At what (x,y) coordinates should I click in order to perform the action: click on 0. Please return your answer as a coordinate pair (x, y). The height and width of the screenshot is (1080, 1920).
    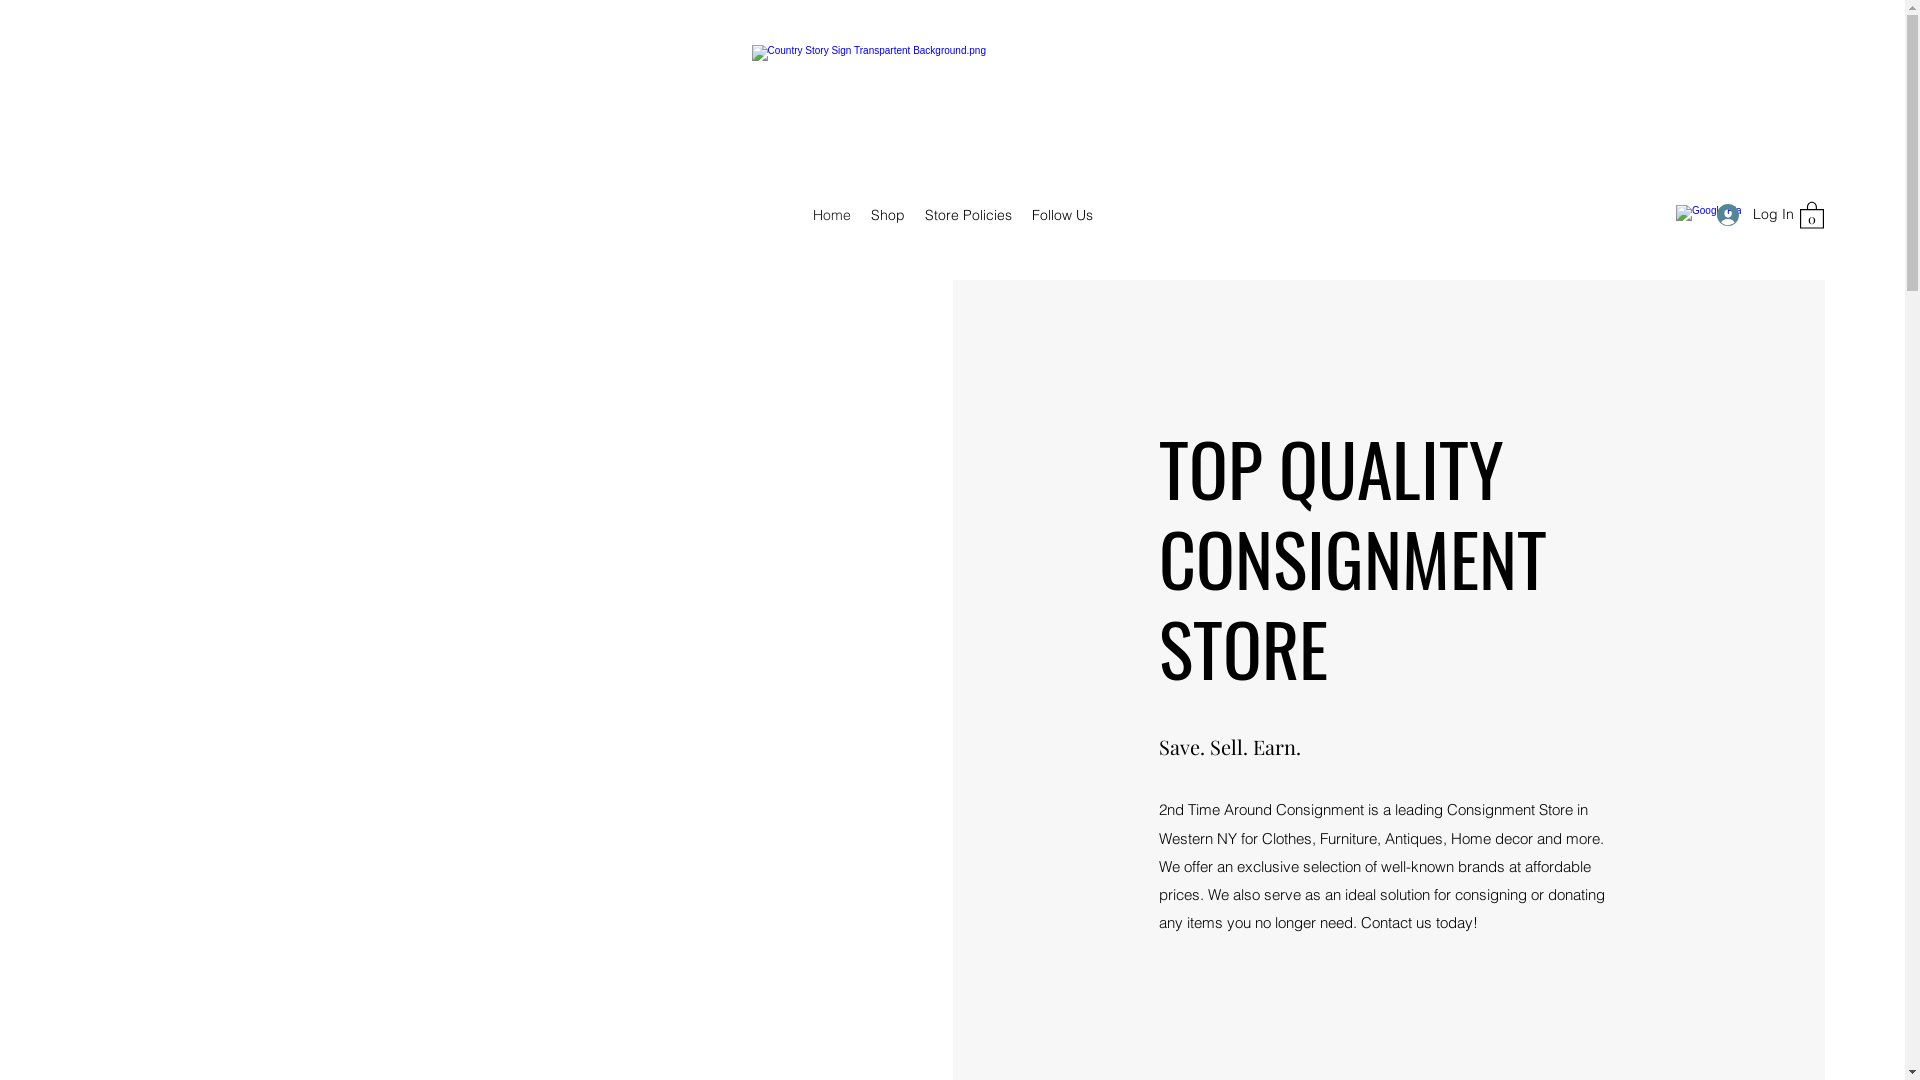
    Looking at the image, I should click on (1812, 214).